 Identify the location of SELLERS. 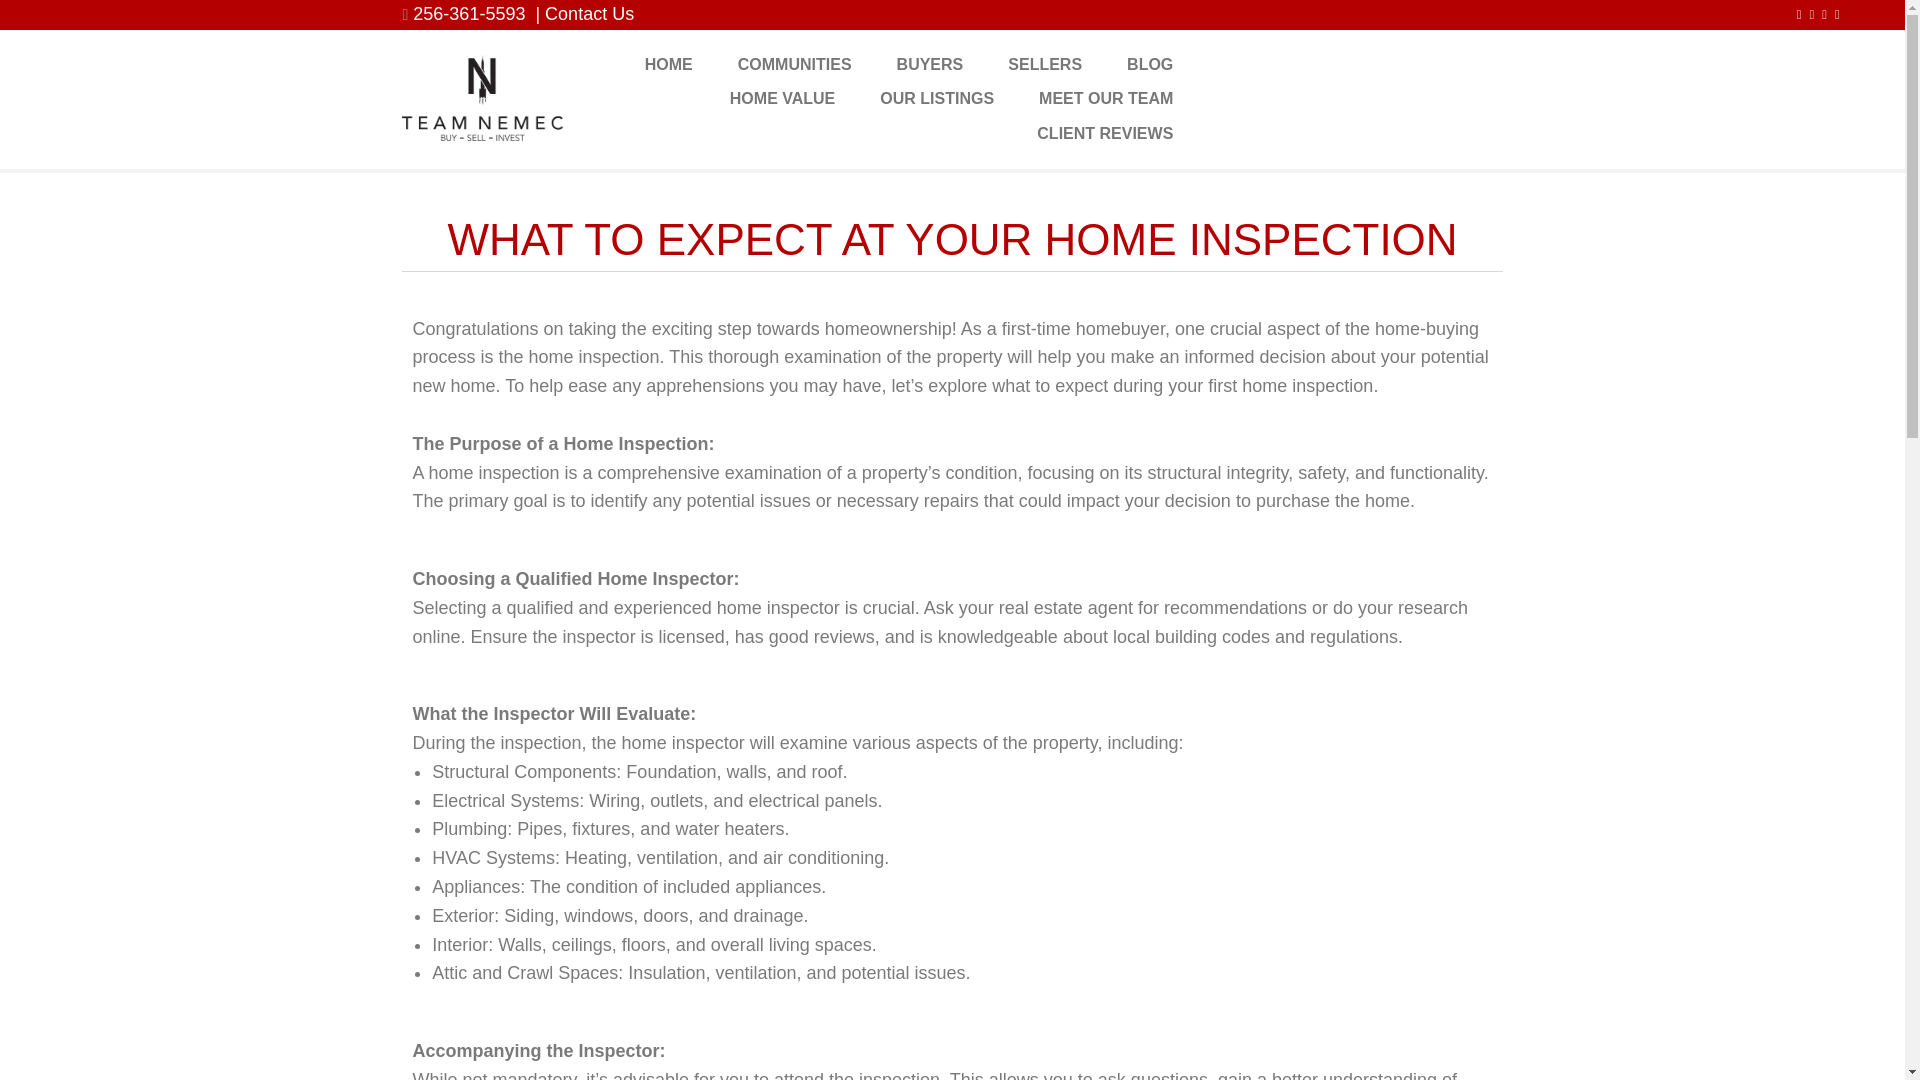
(1045, 64).